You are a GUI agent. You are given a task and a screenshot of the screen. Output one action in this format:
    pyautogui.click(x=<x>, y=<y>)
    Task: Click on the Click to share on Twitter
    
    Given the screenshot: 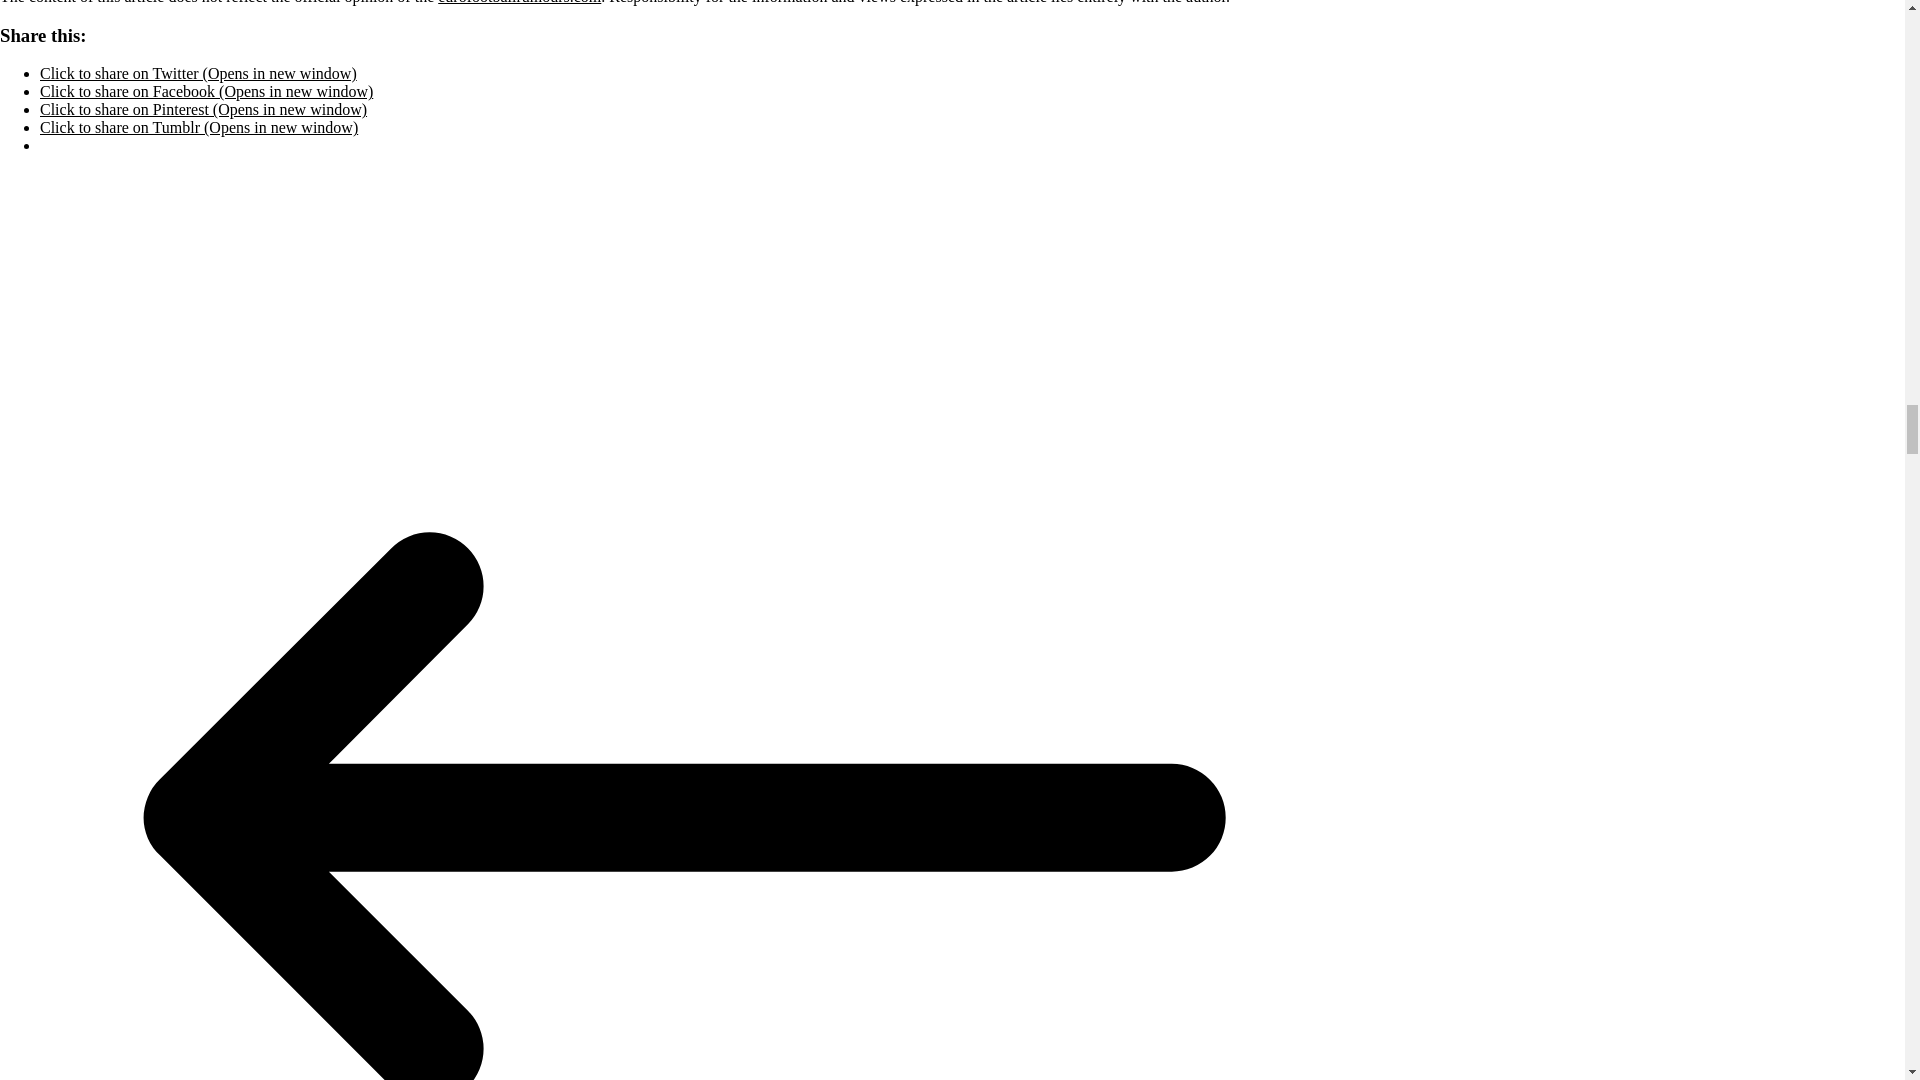 What is the action you would take?
    pyautogui.click(x=198, y=73)
    